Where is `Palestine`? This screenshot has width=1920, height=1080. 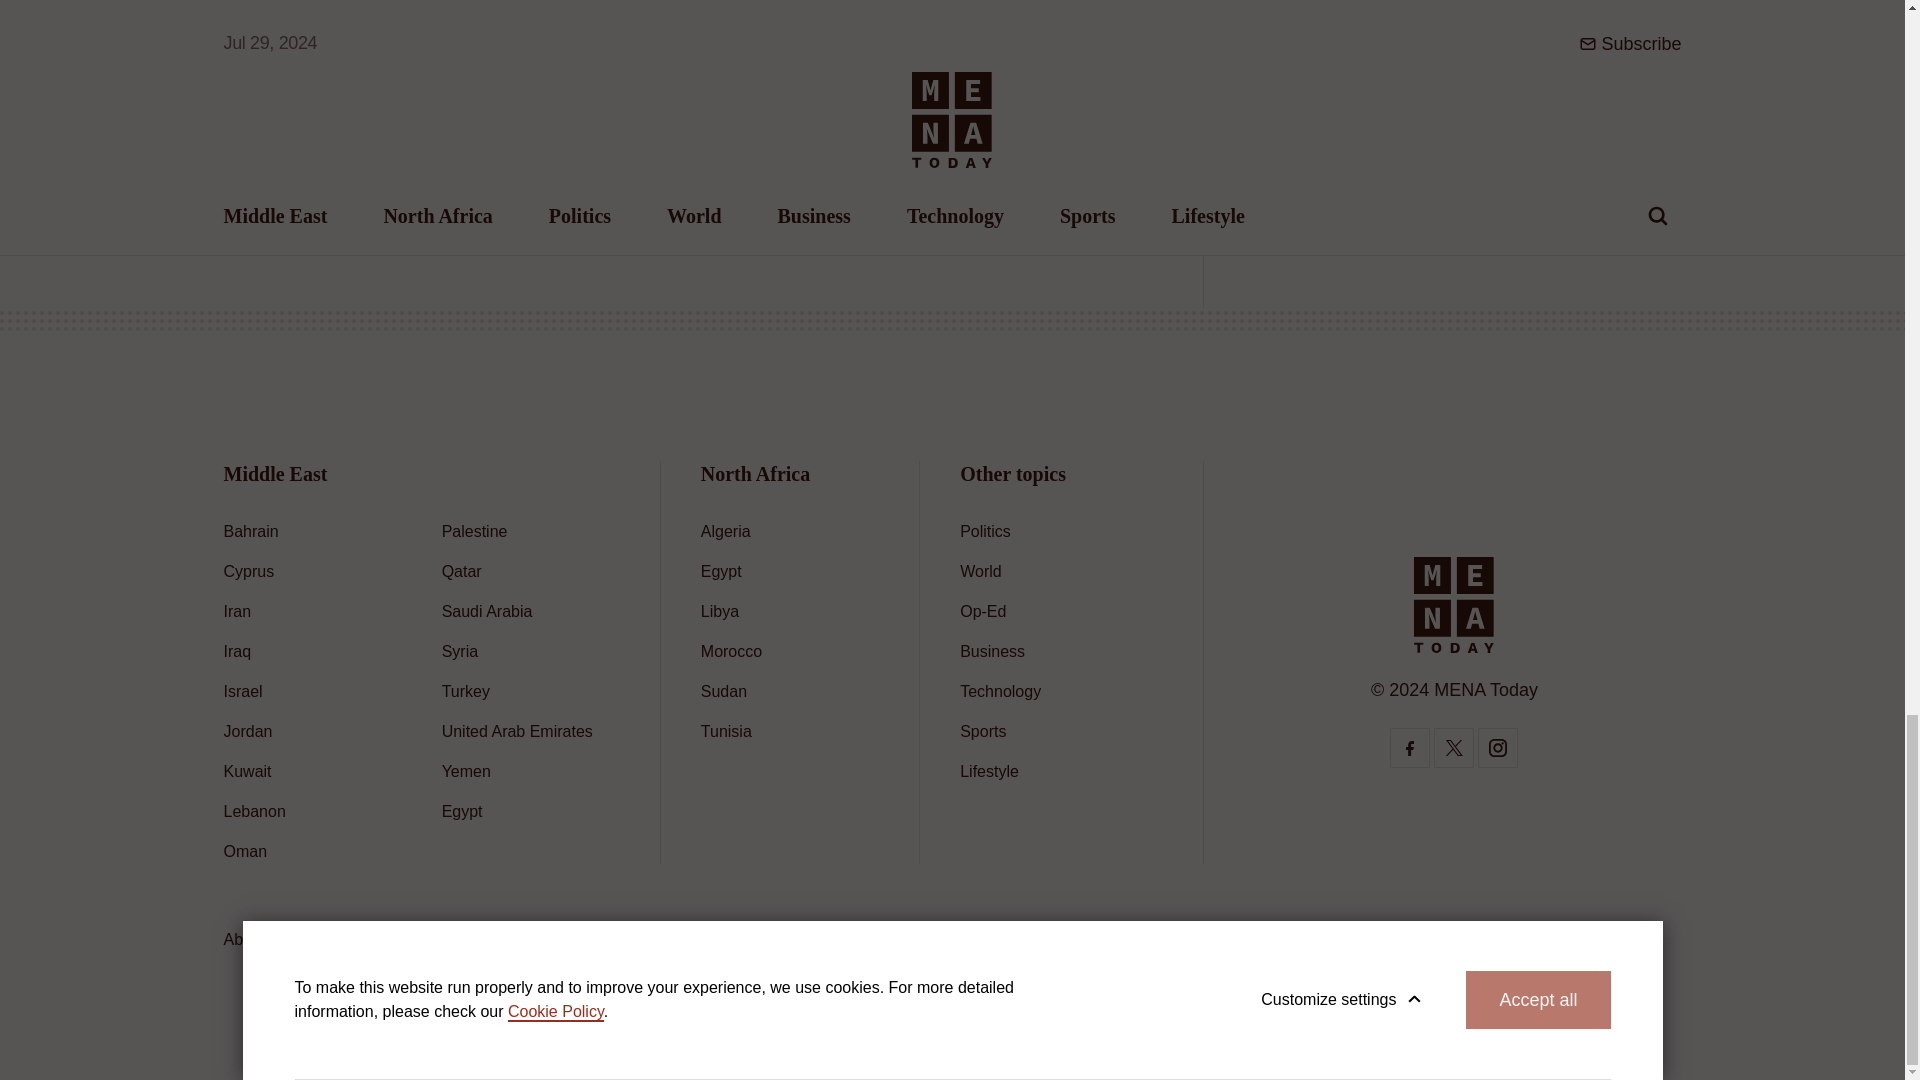 Palestine is located at coordinates (474, 531).